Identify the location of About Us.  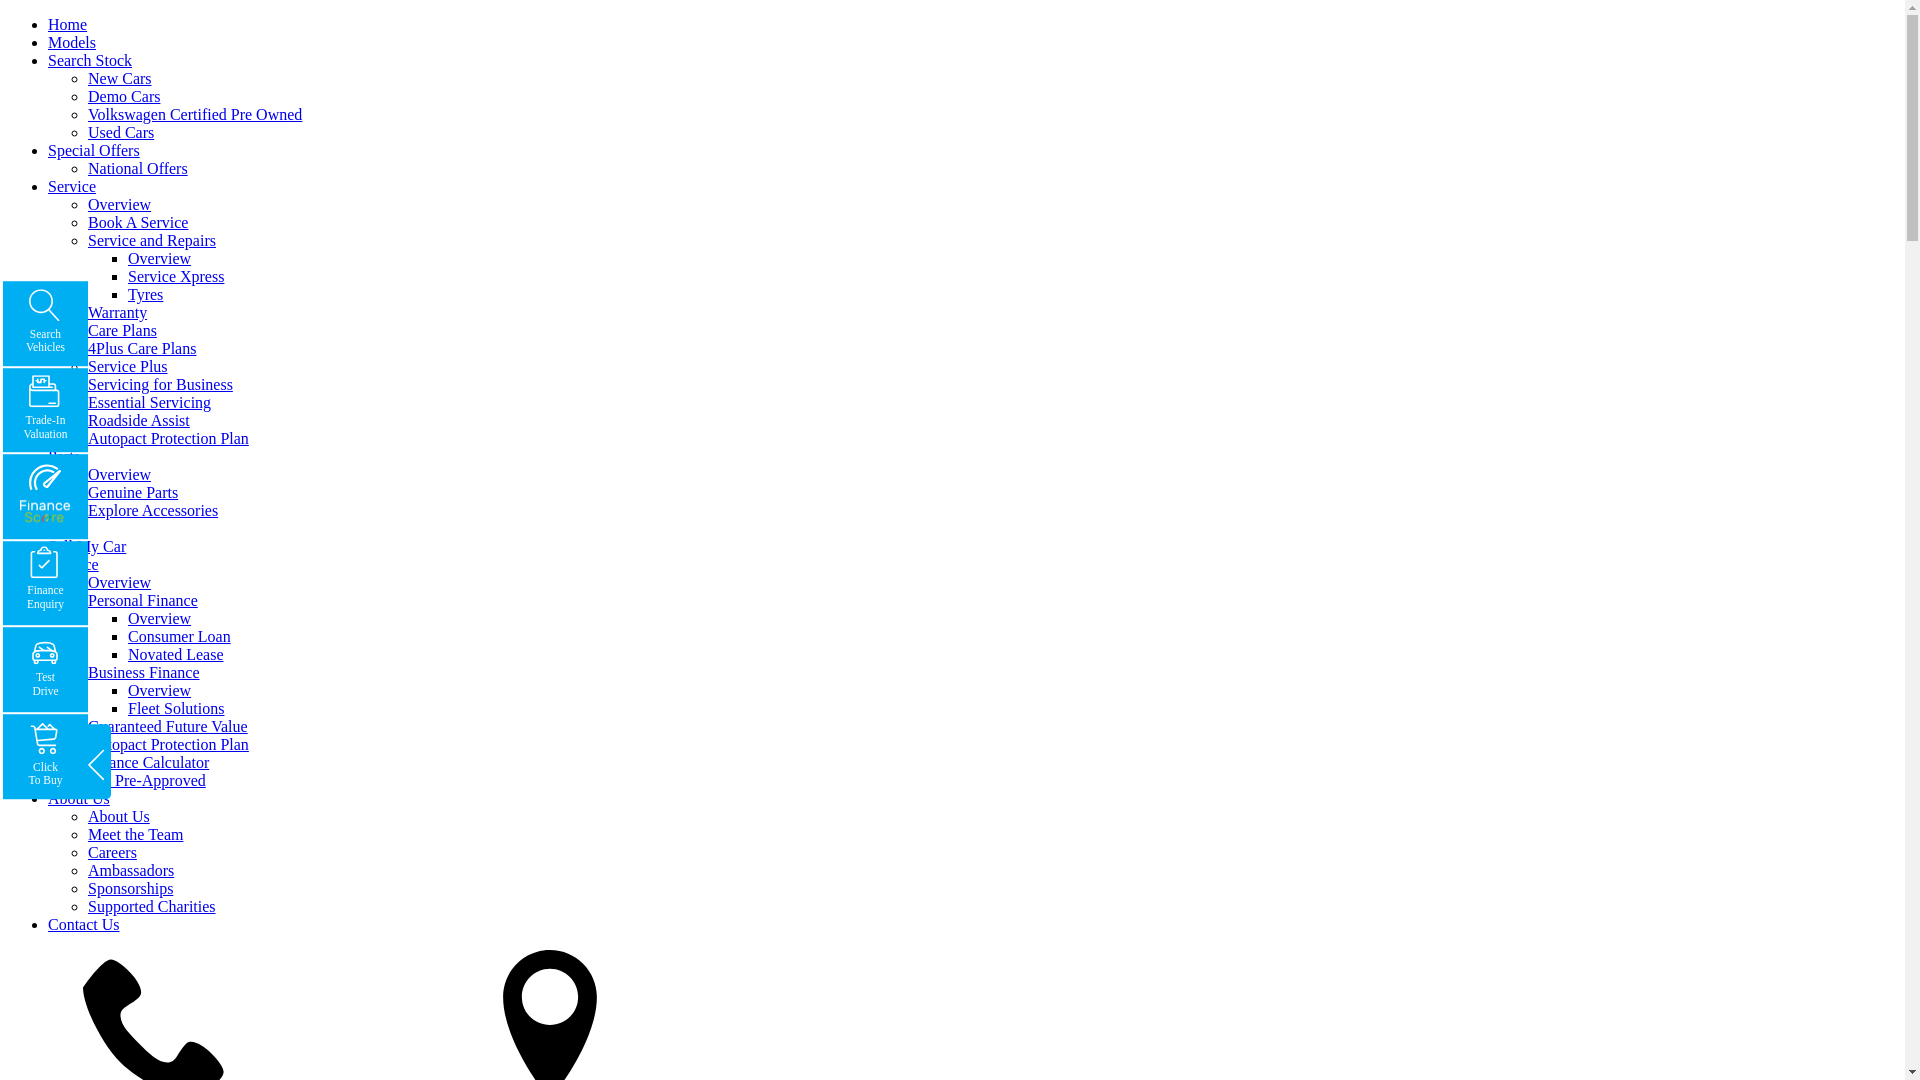
(79, 798).